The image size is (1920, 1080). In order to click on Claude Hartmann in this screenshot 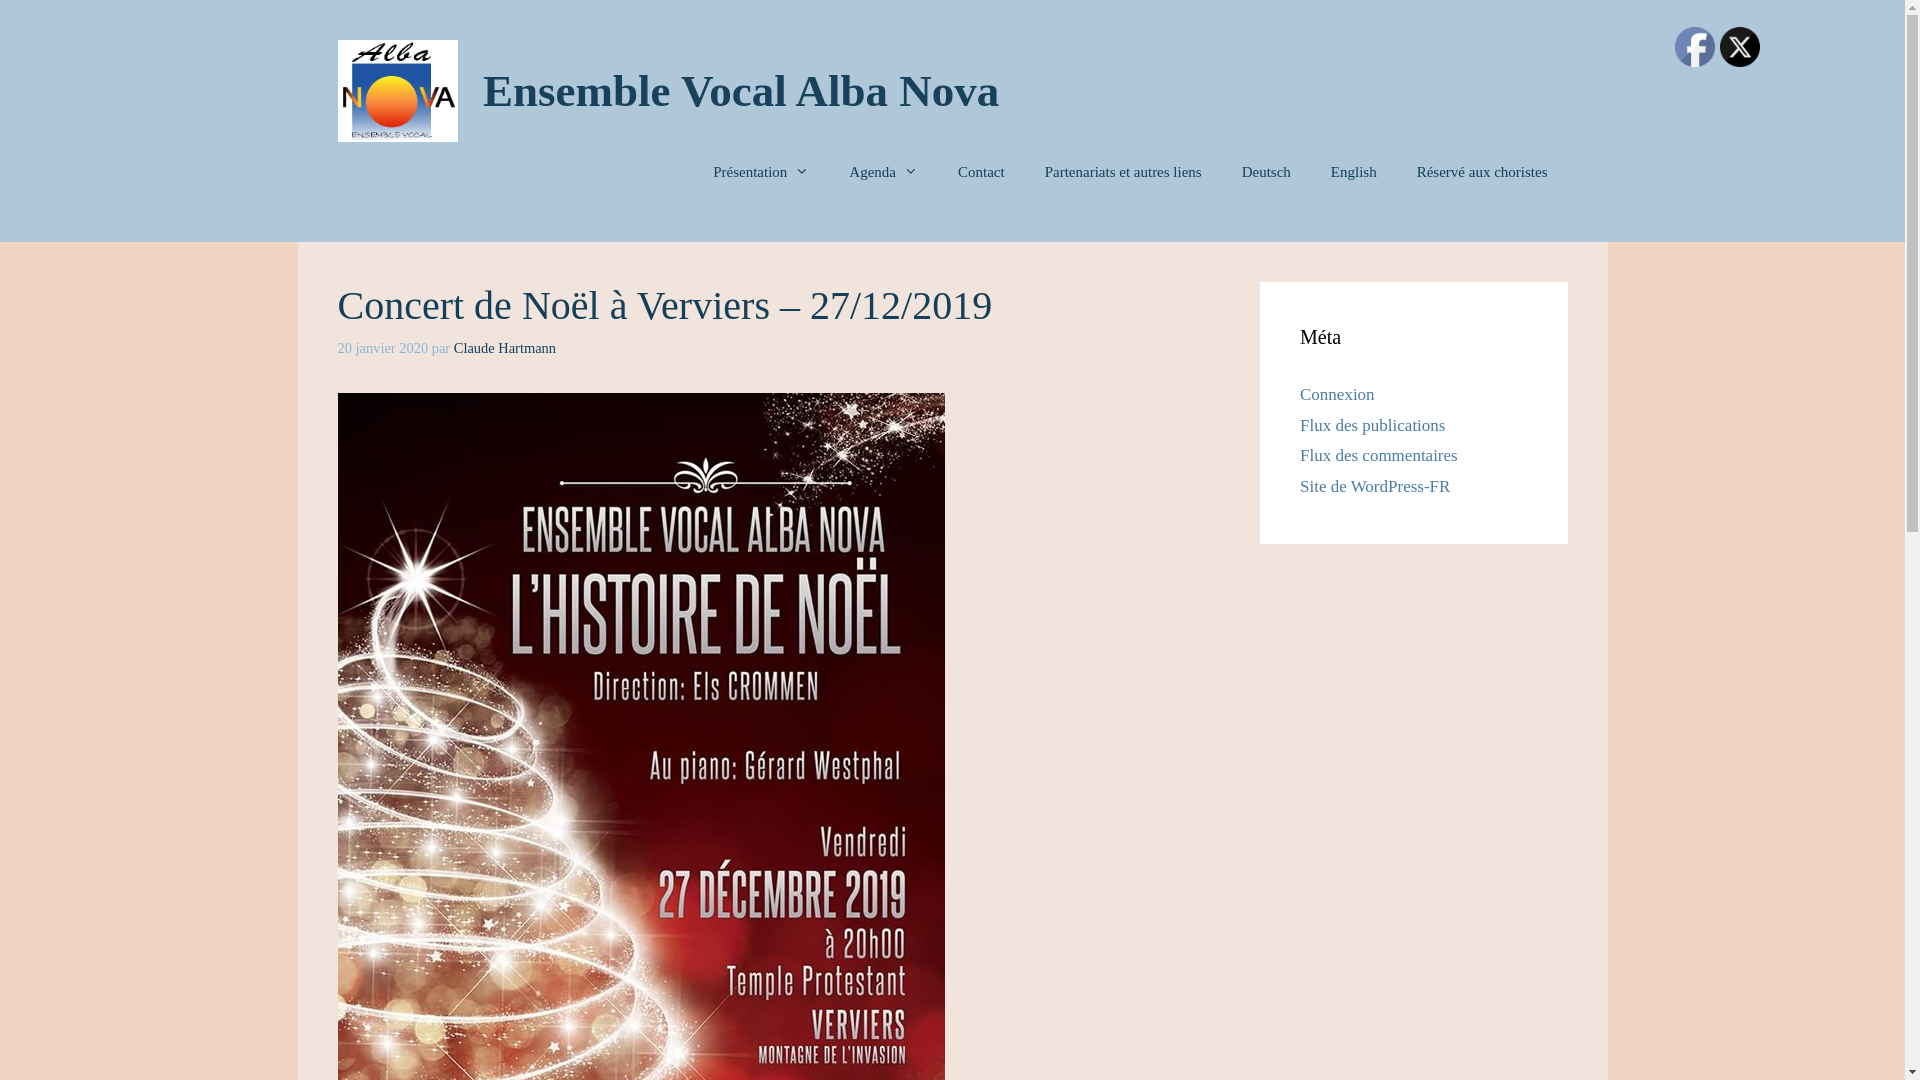, I will do `click(505, 348)`.